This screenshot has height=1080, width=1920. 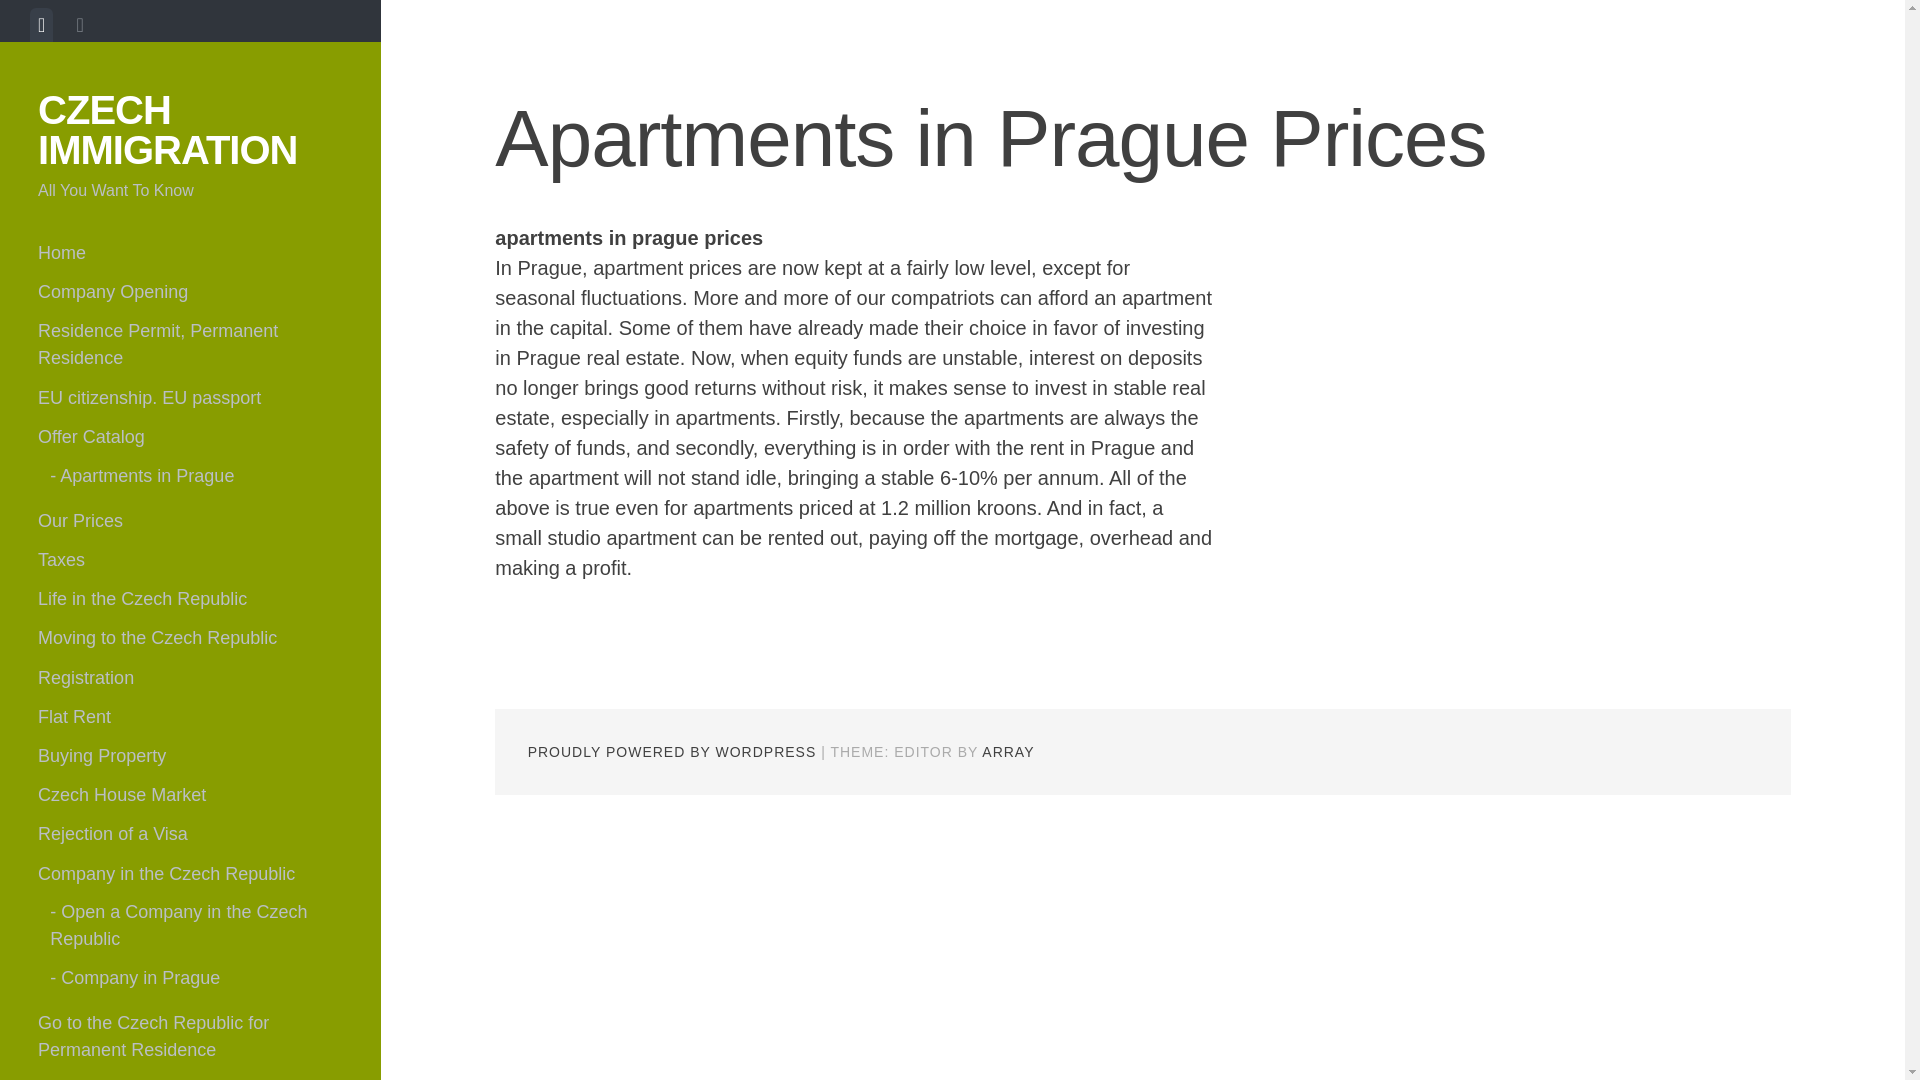 I want to click on ARRAY, so click(x=1008, y=752).